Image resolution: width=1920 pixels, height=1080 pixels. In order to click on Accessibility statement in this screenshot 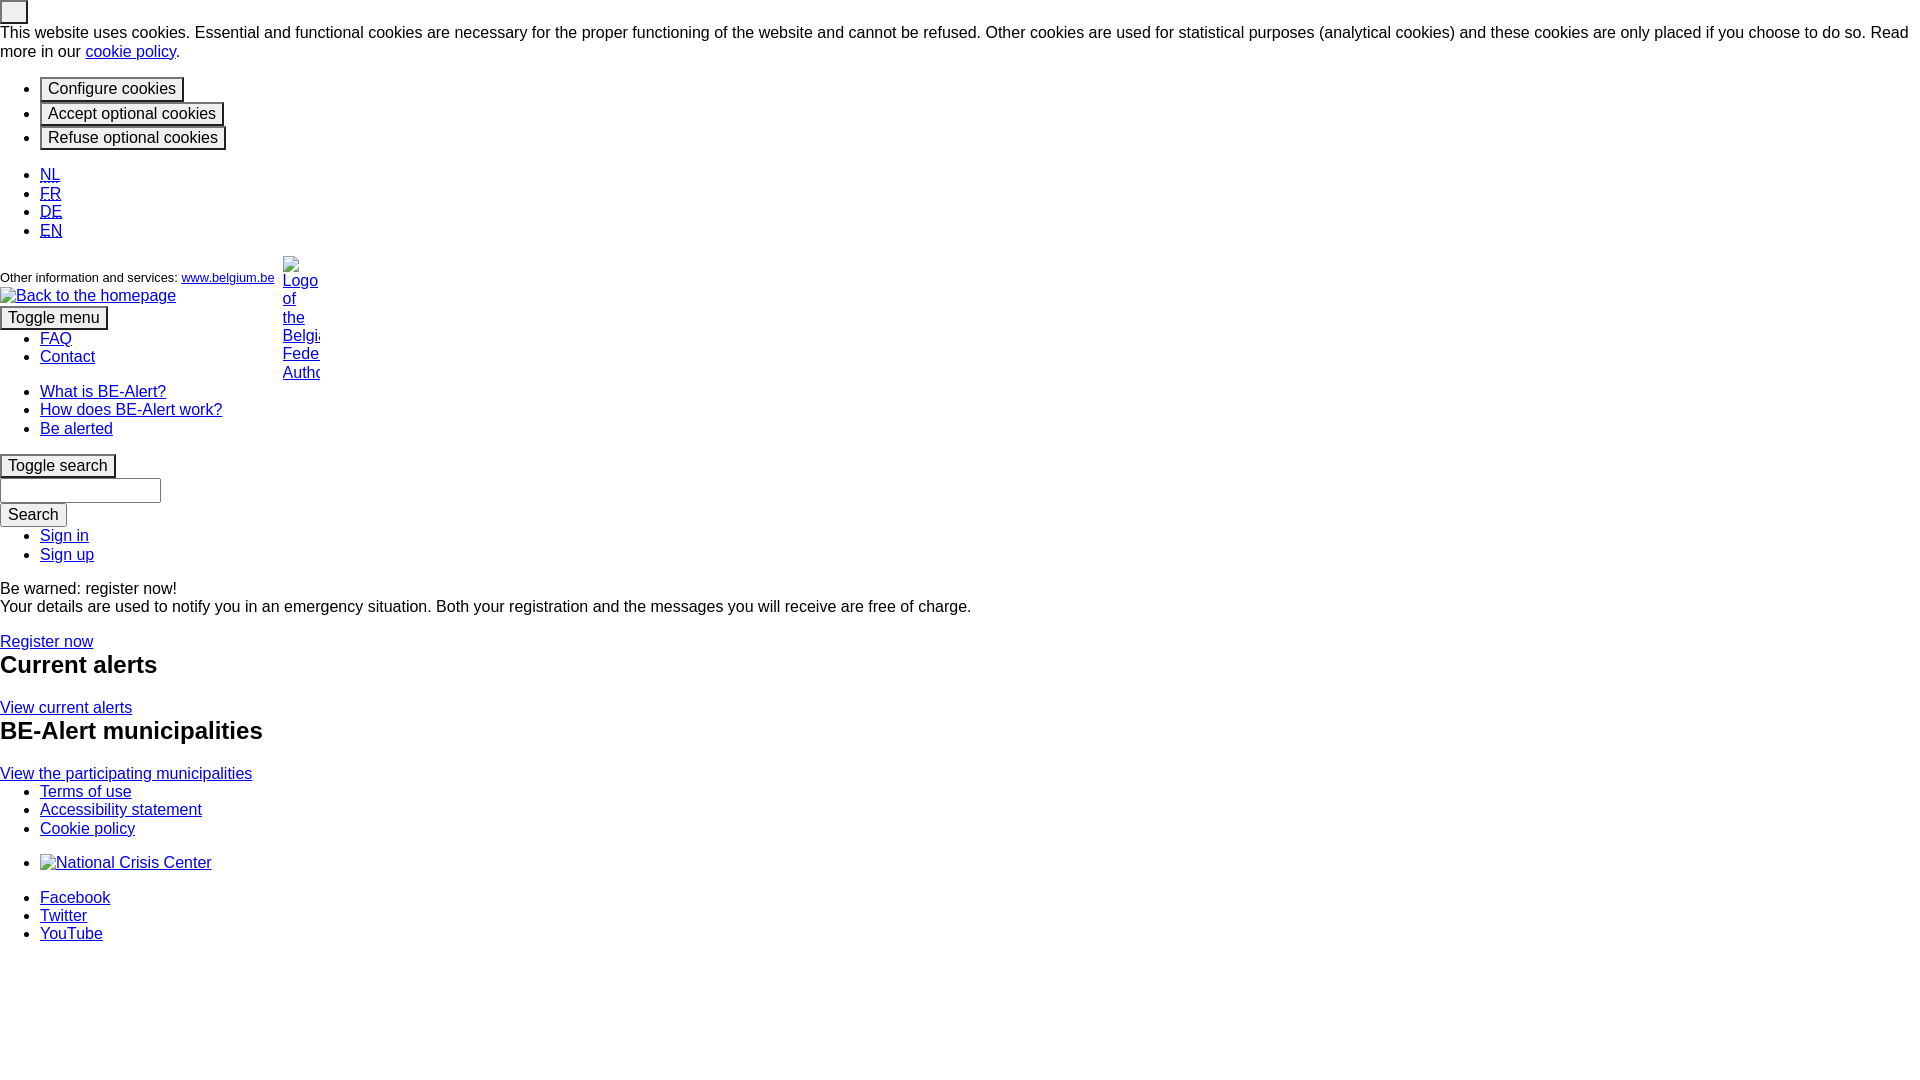, I will do `click(121, 810)`.